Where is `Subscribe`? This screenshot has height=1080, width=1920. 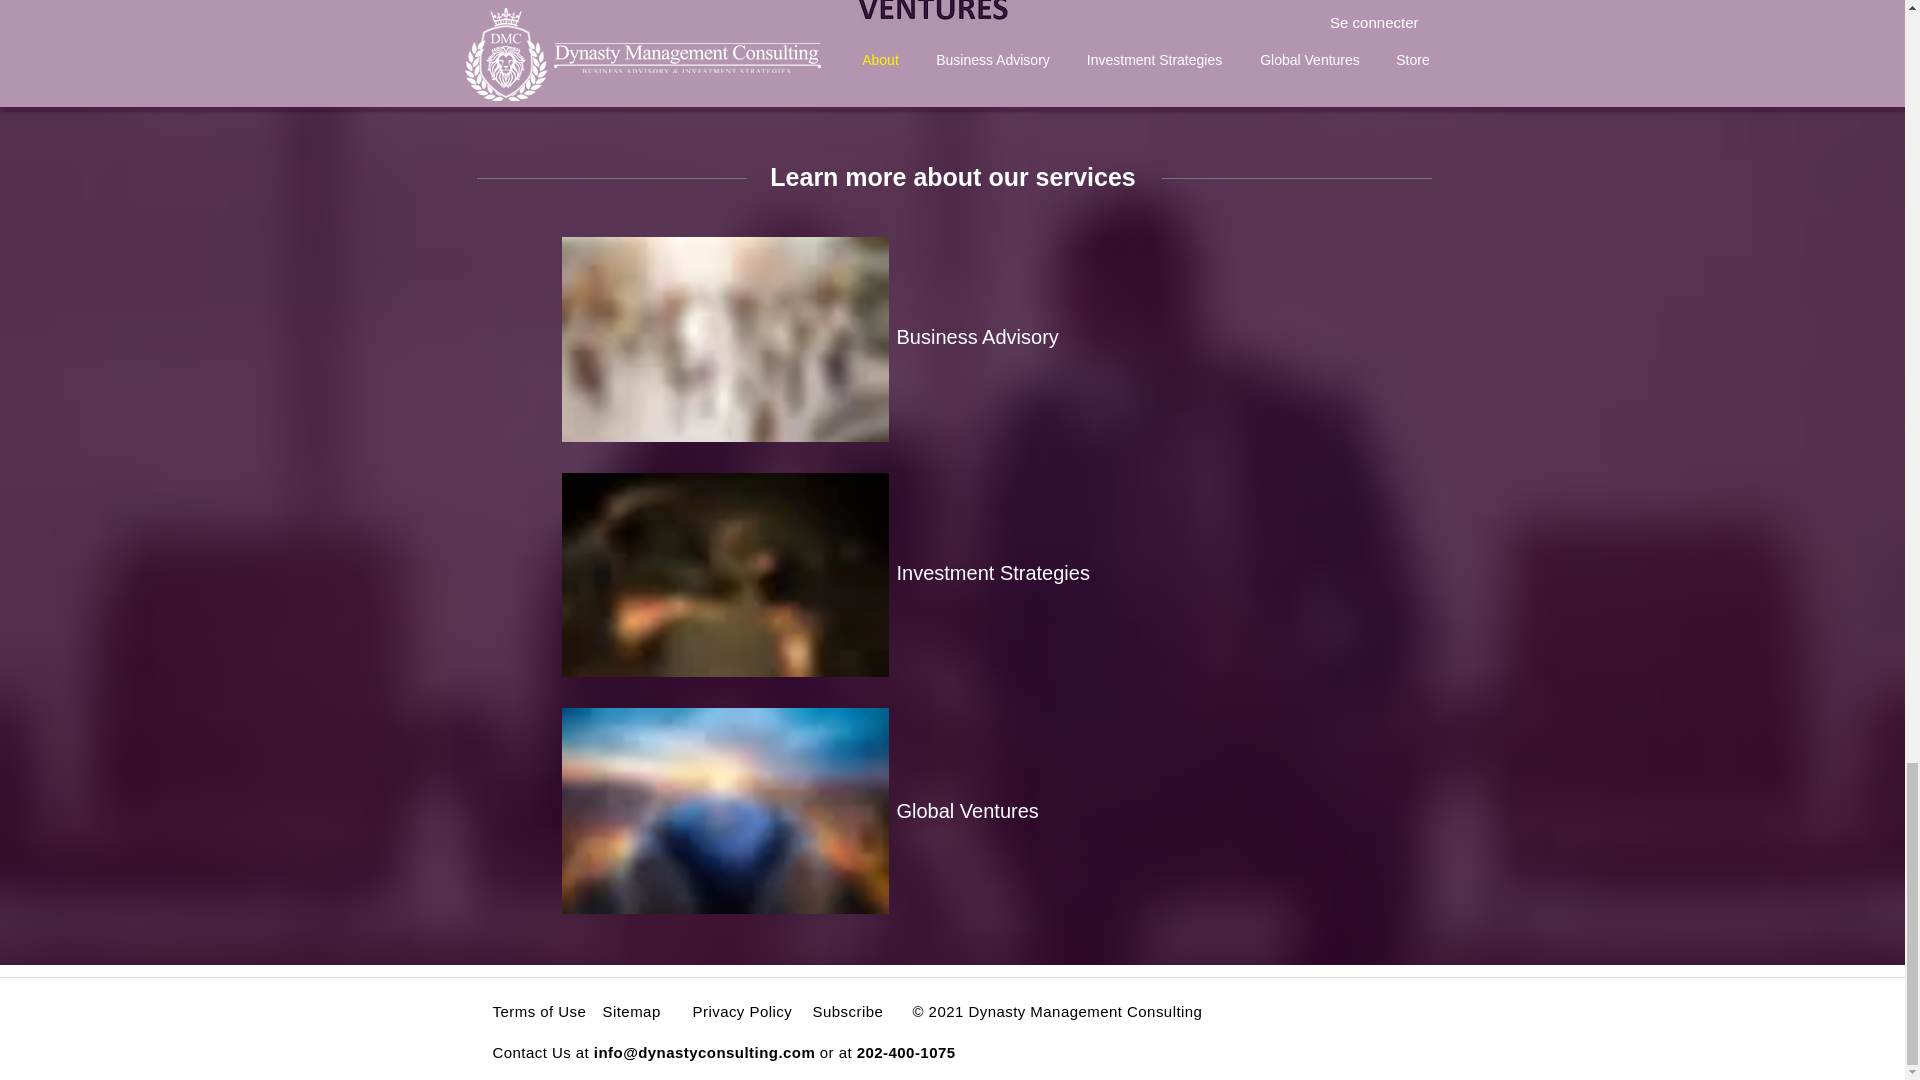 Subscribe is located at coordinates (848, 1012).